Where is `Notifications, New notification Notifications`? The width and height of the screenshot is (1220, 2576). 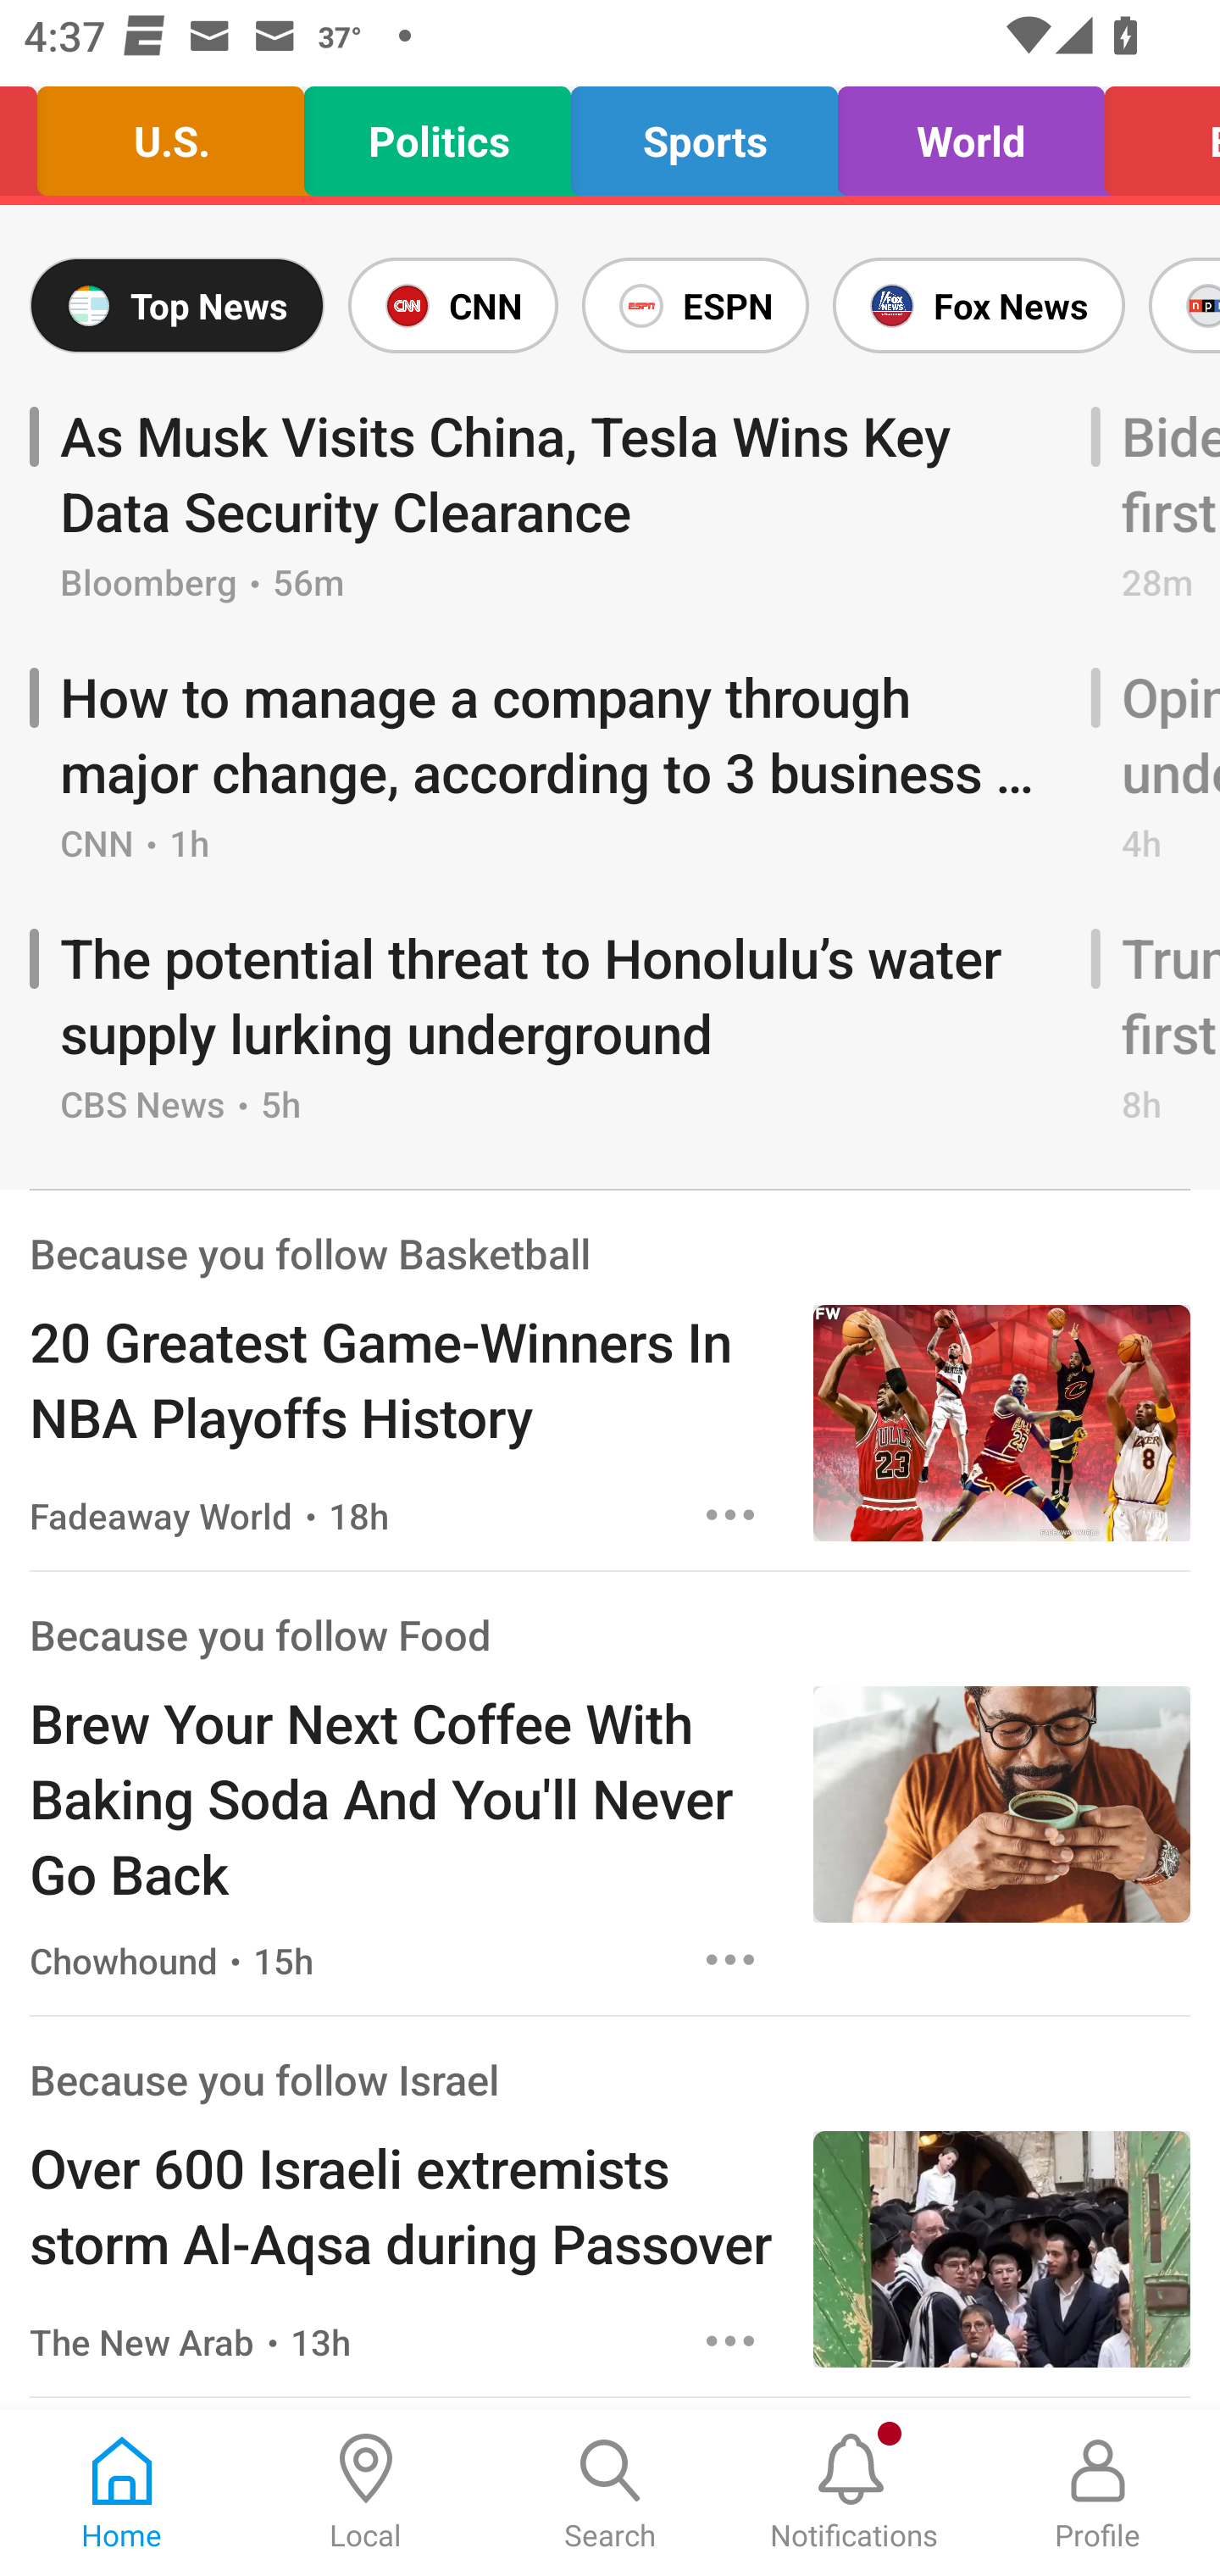
Notifications, New notification Notifications is located at coordinates (854, 2493).